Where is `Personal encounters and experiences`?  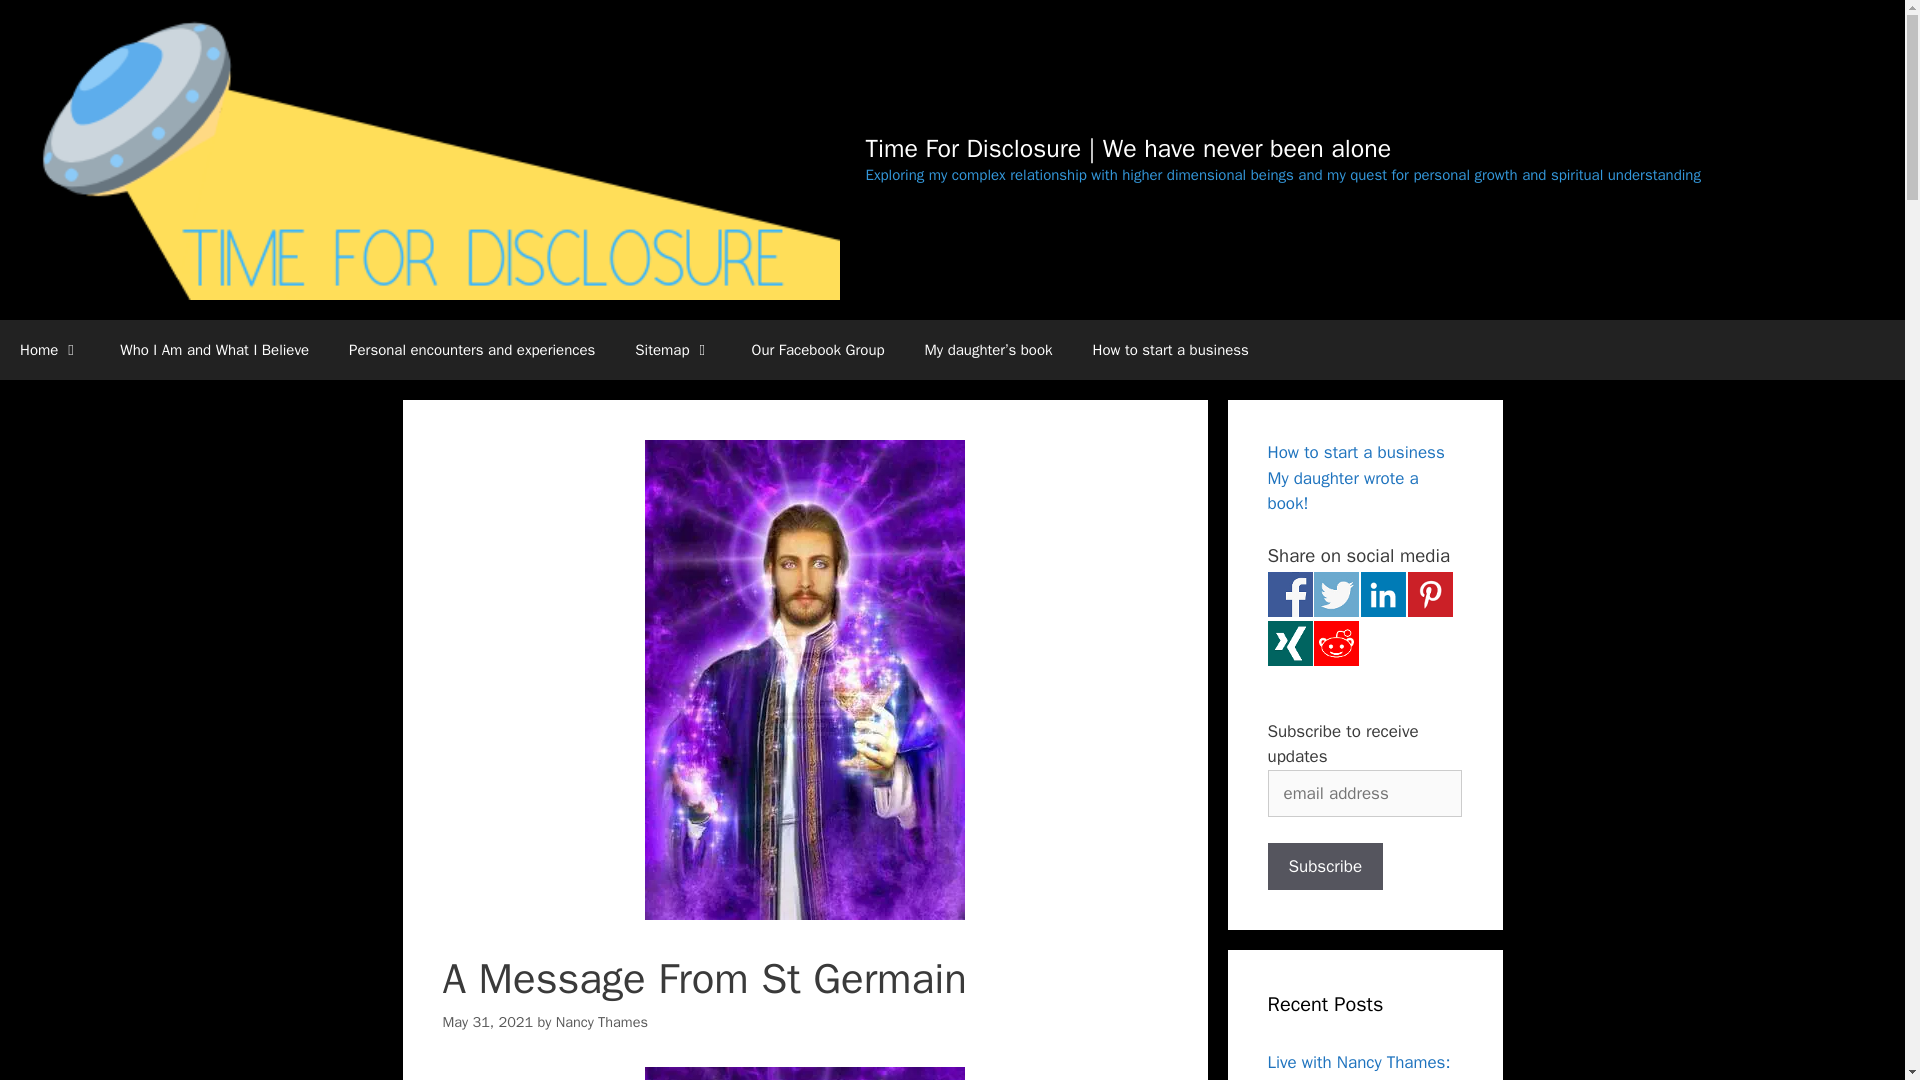 Personal encounters and experiences is located at coordinates (471, 350).